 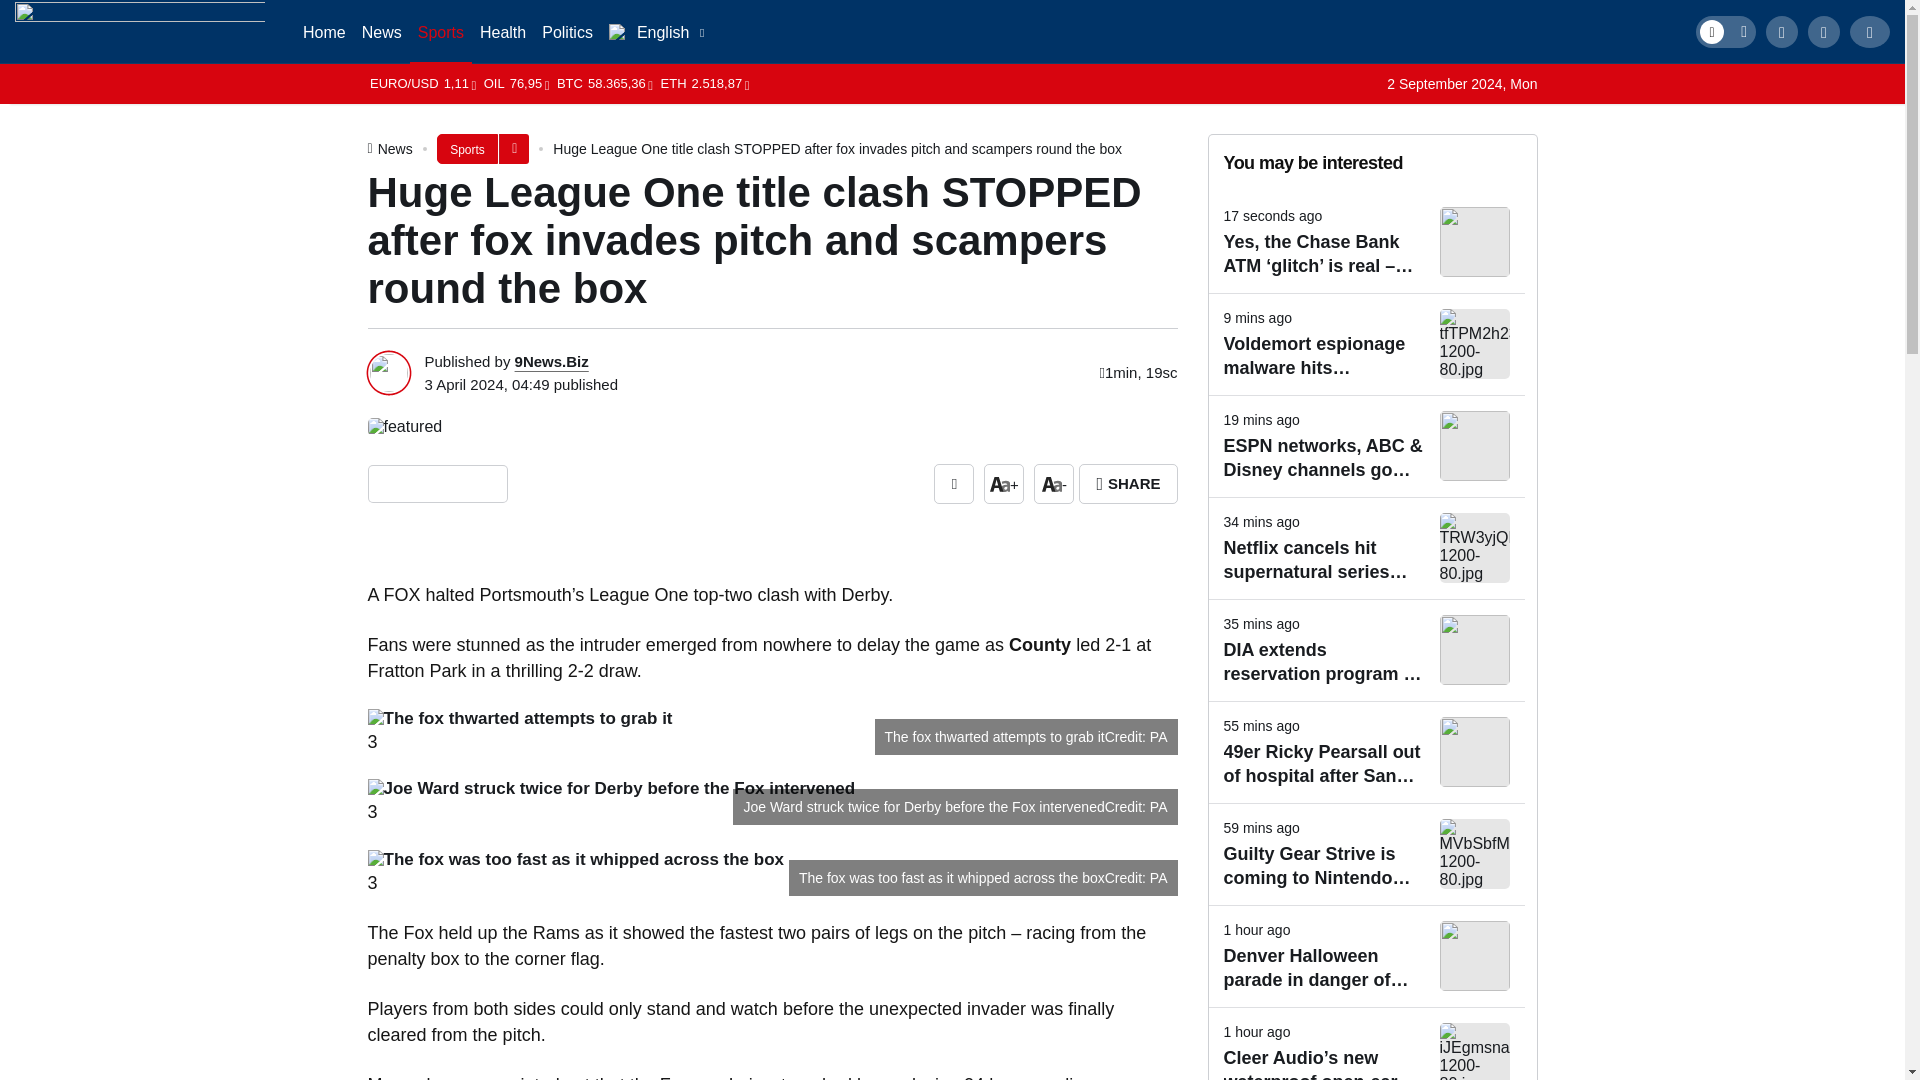 What do you see at coordinates (953, 484) in the screenshot?
I see `Comment` at bounding box center [953, 484].